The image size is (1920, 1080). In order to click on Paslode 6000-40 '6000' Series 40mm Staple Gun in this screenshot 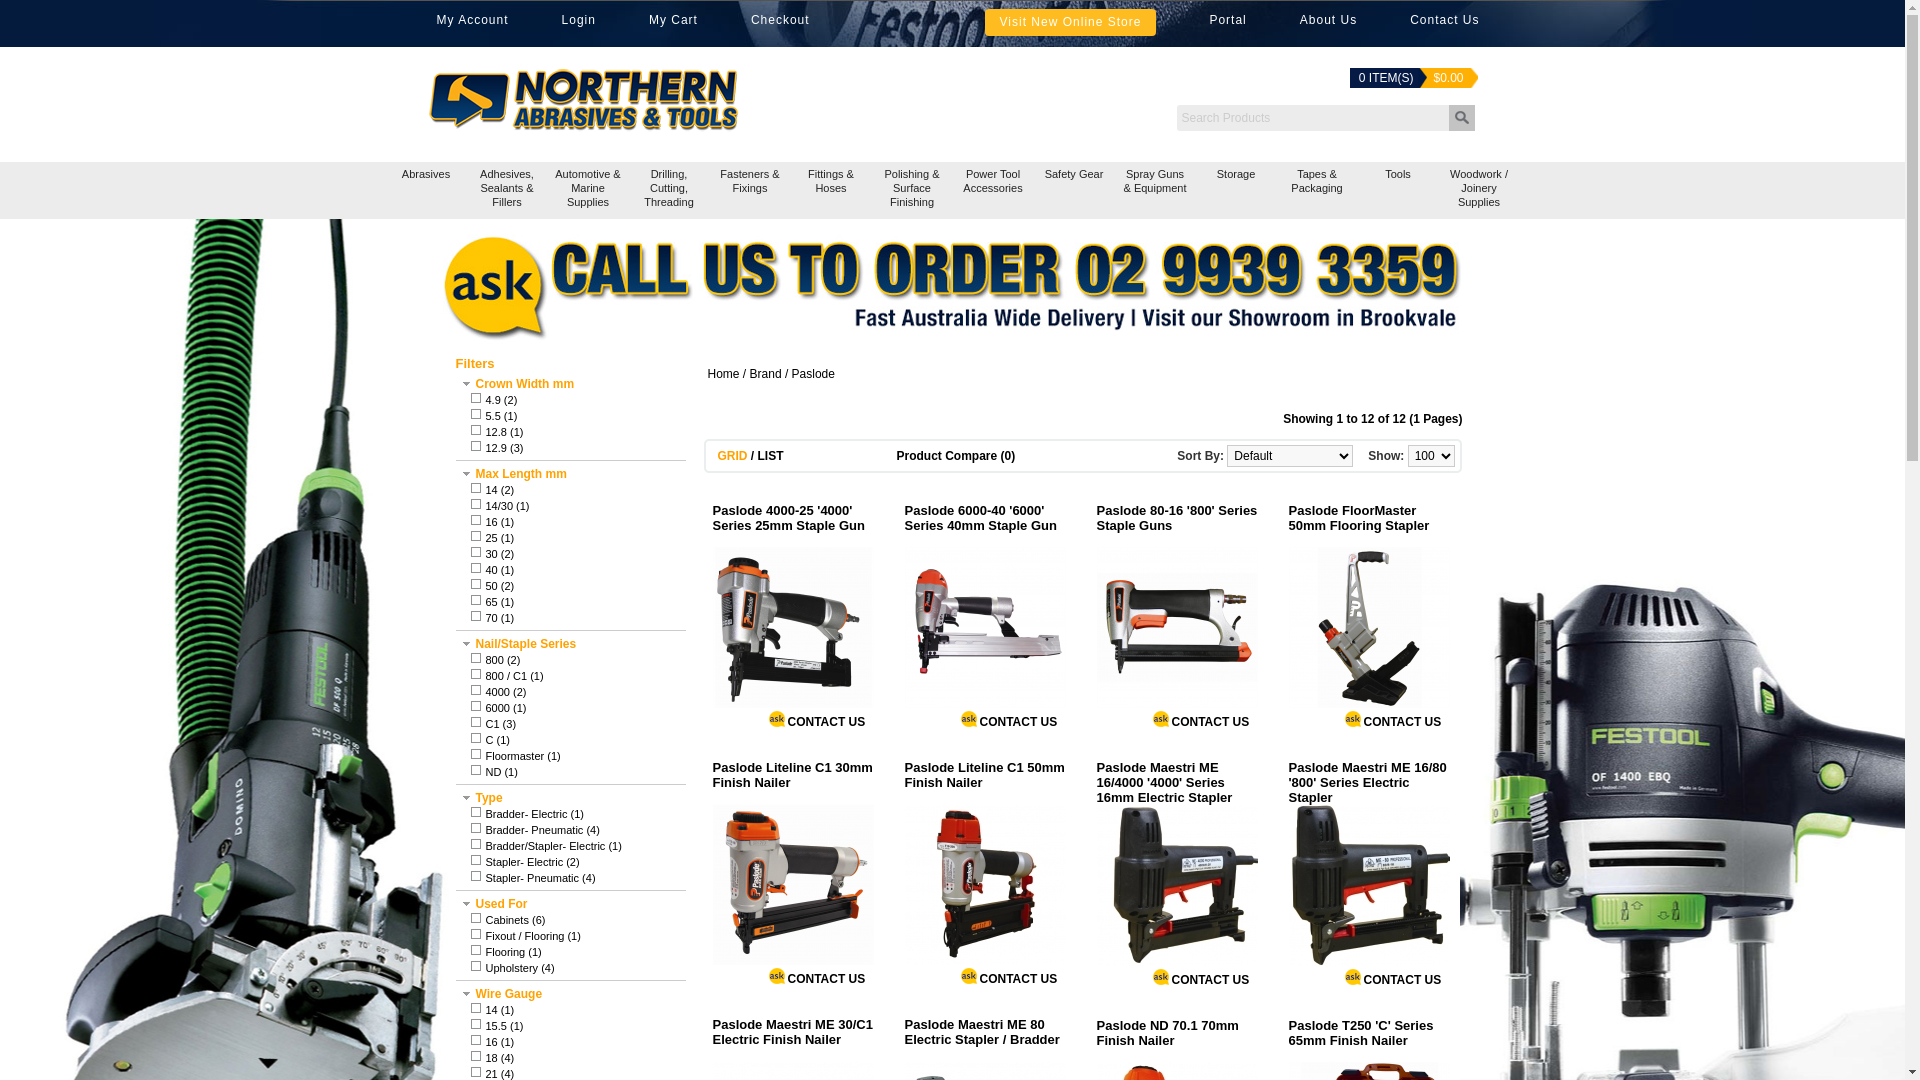, I will do `click(984, 525)`.